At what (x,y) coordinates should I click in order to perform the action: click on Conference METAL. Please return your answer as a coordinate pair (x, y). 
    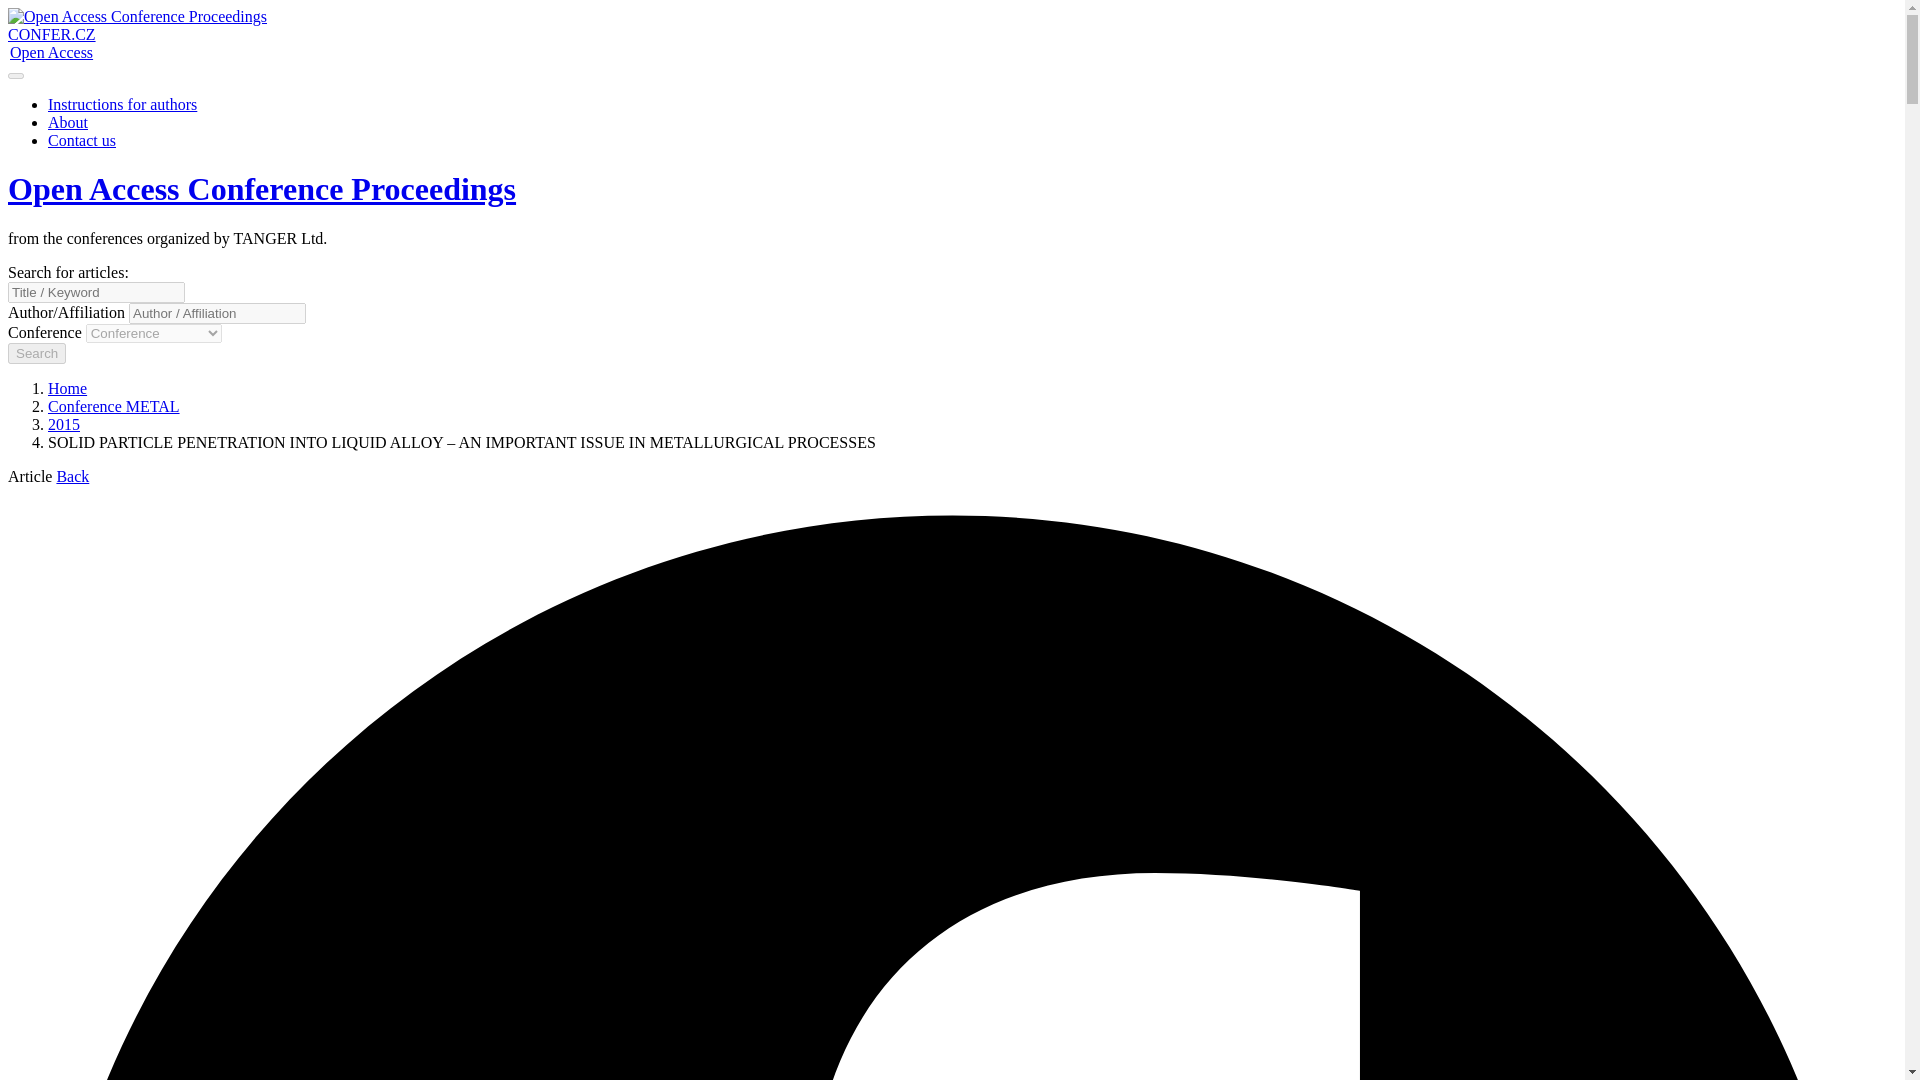
    Looking at the image, I should click on (114, 406).